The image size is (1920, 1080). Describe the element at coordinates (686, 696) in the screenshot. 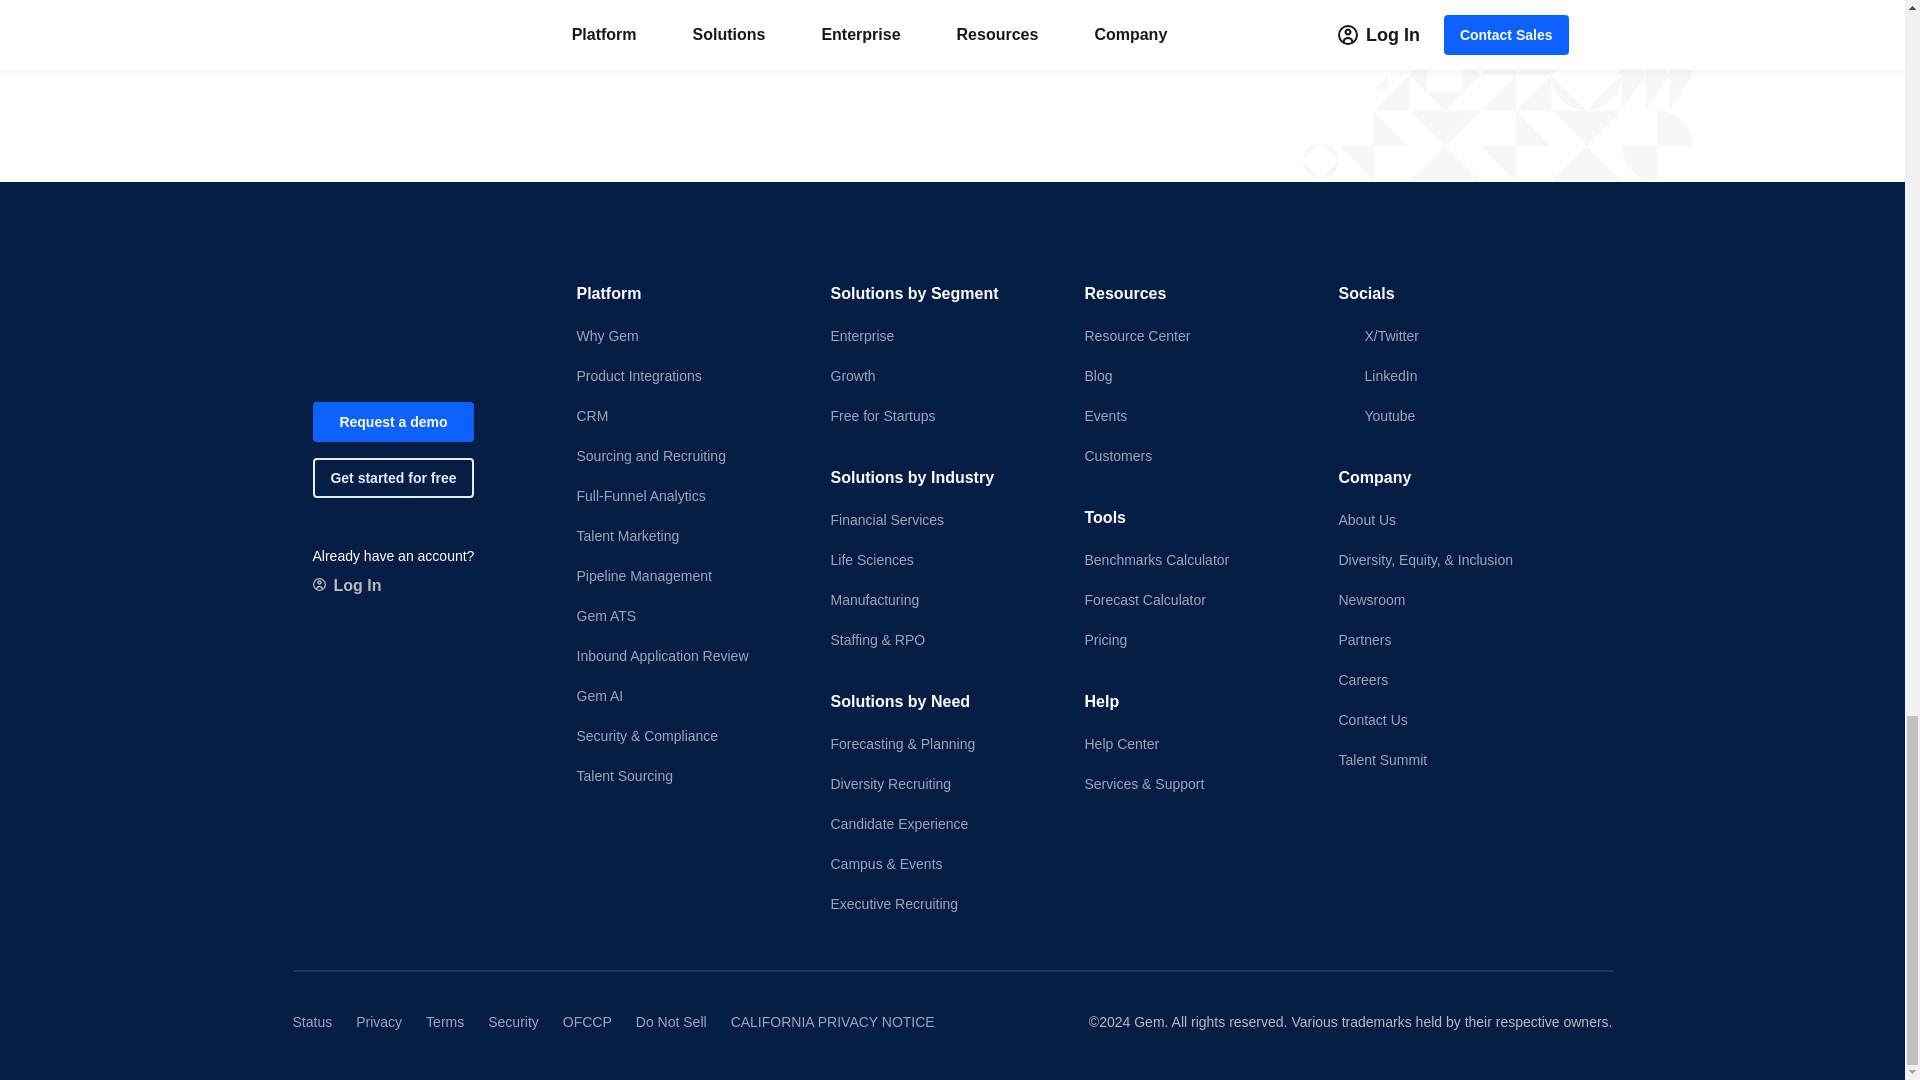

I see `Gem AI` at that location.